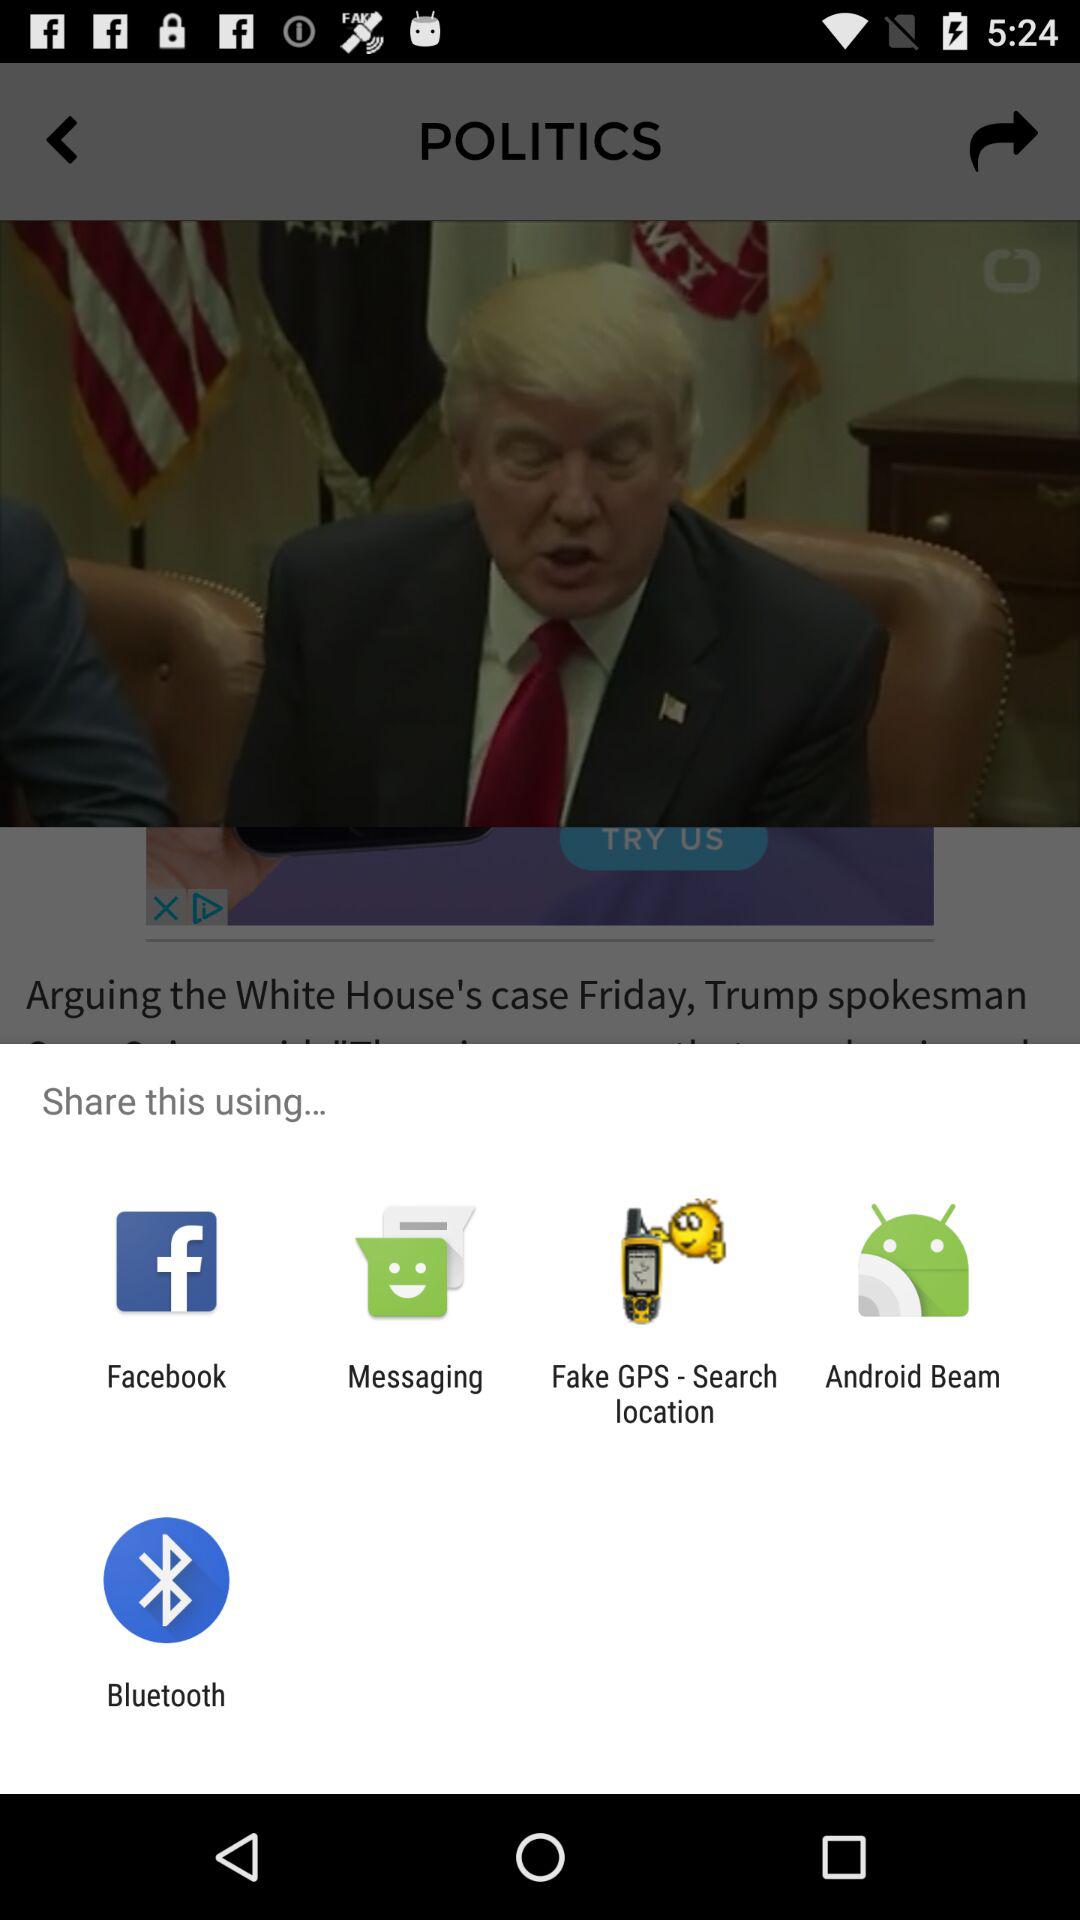 The width and height of the screenshot is (1080, 1920). What do you see at coordinates (415, 1393) in the screenshot?
I see `turn on icon to the right of facebook app` at bounding box center [415, 1393].